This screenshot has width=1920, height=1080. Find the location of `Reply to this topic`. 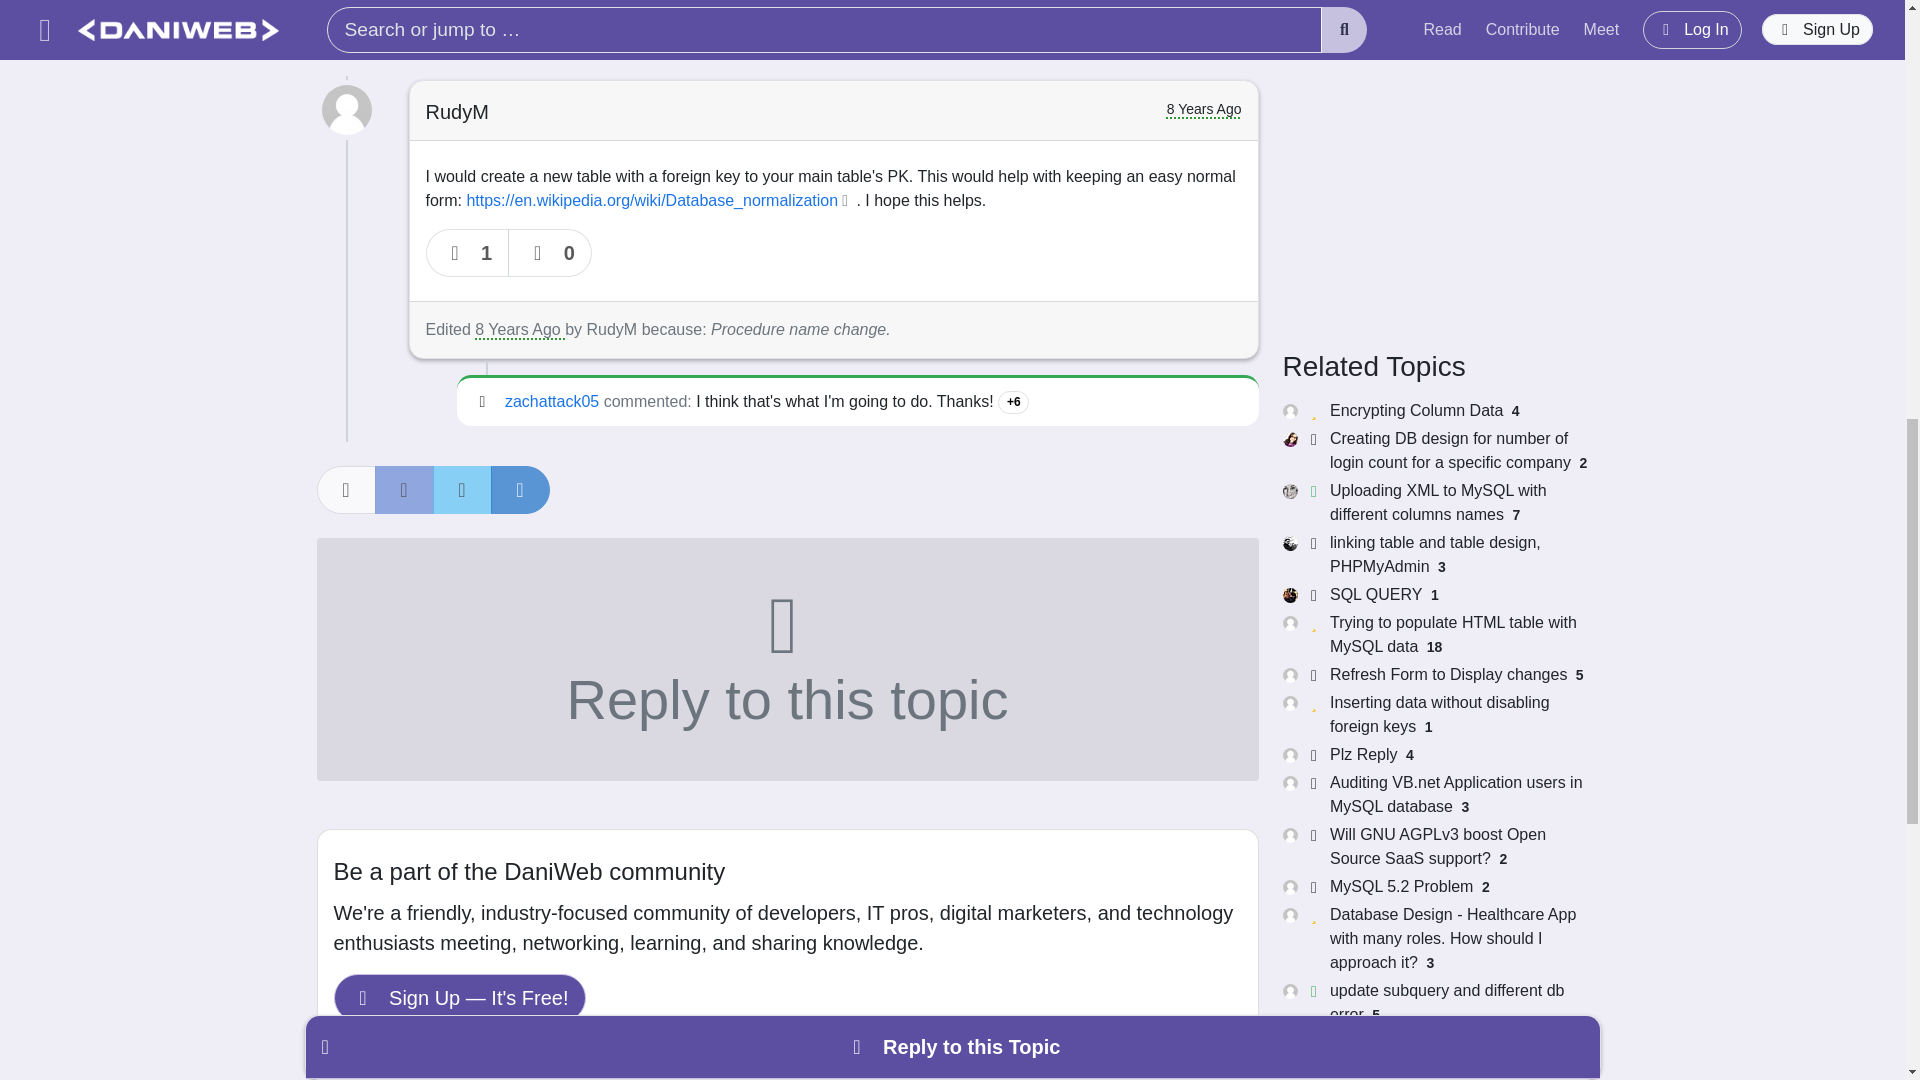

Reply to this topic is located at coordinates (786, 658).